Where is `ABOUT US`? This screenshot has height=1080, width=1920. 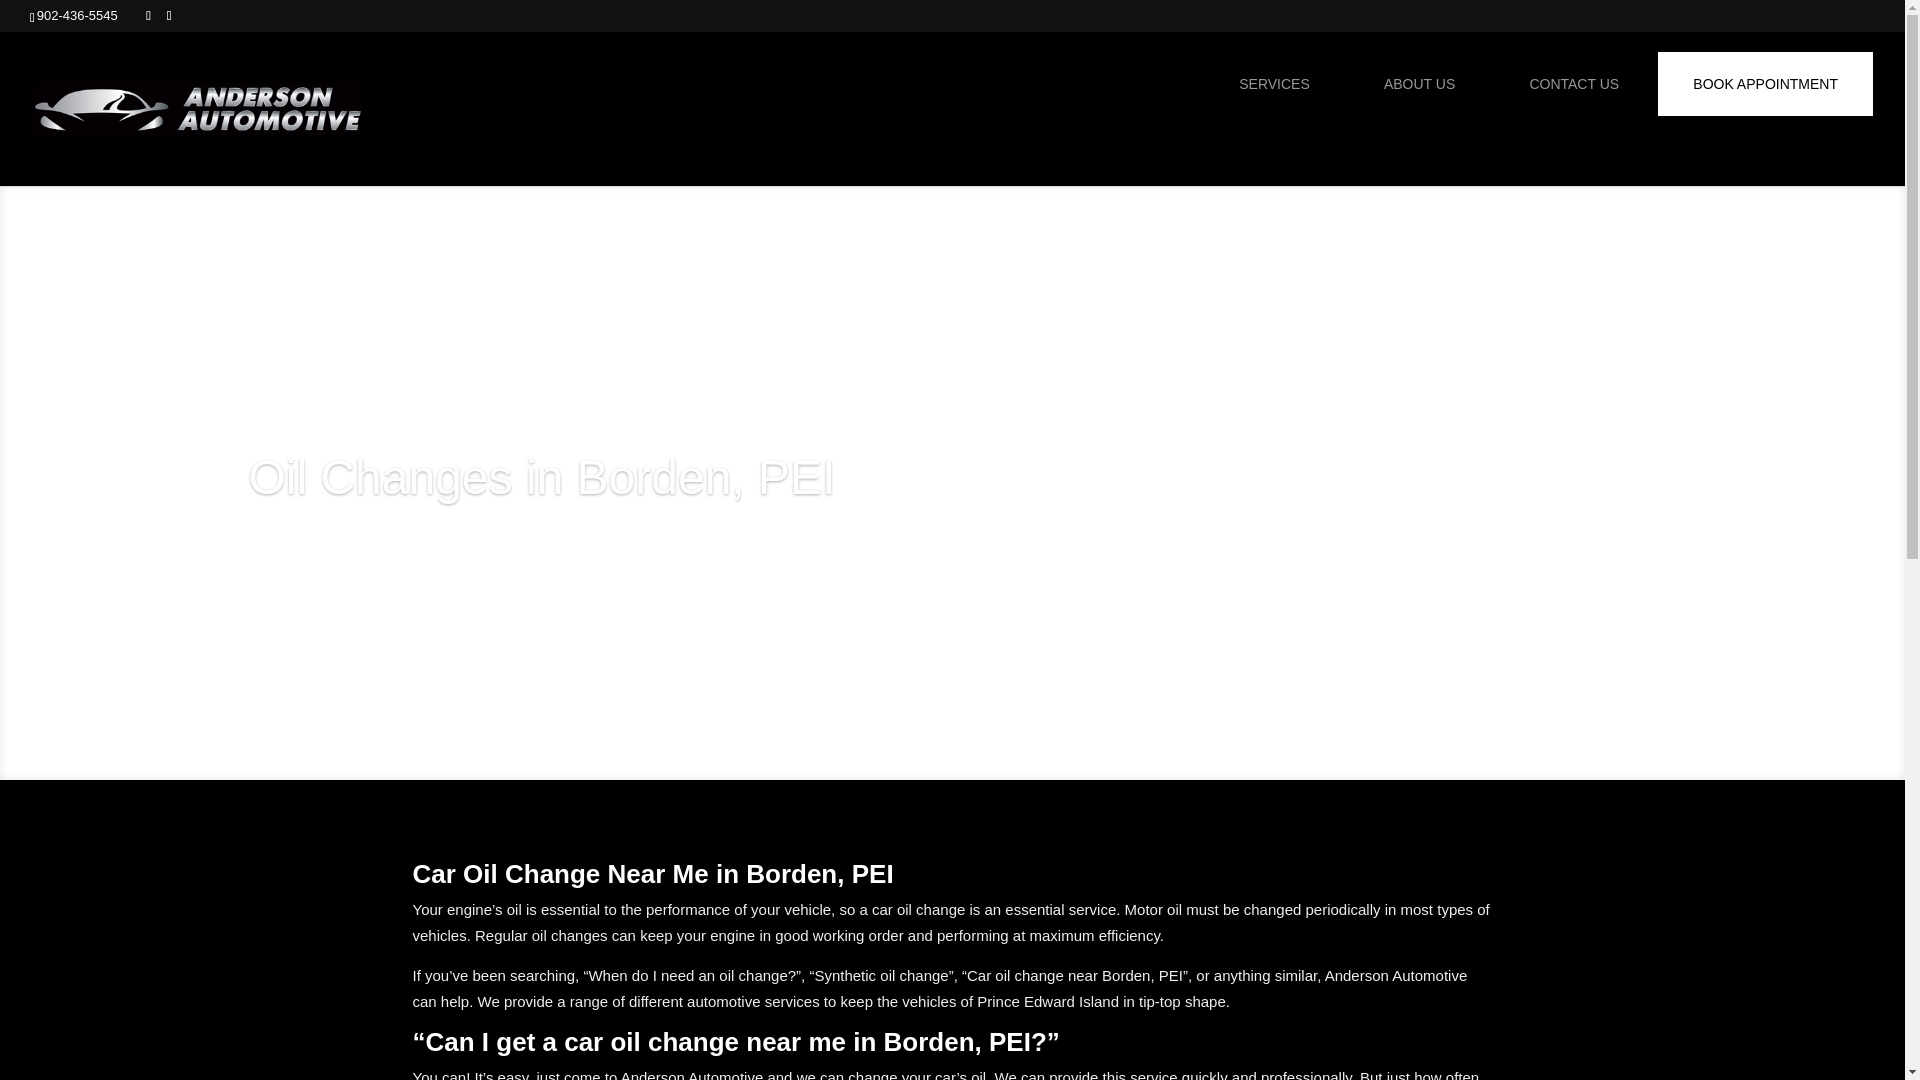 ABOUT US is located at coordinates (1420, 83).